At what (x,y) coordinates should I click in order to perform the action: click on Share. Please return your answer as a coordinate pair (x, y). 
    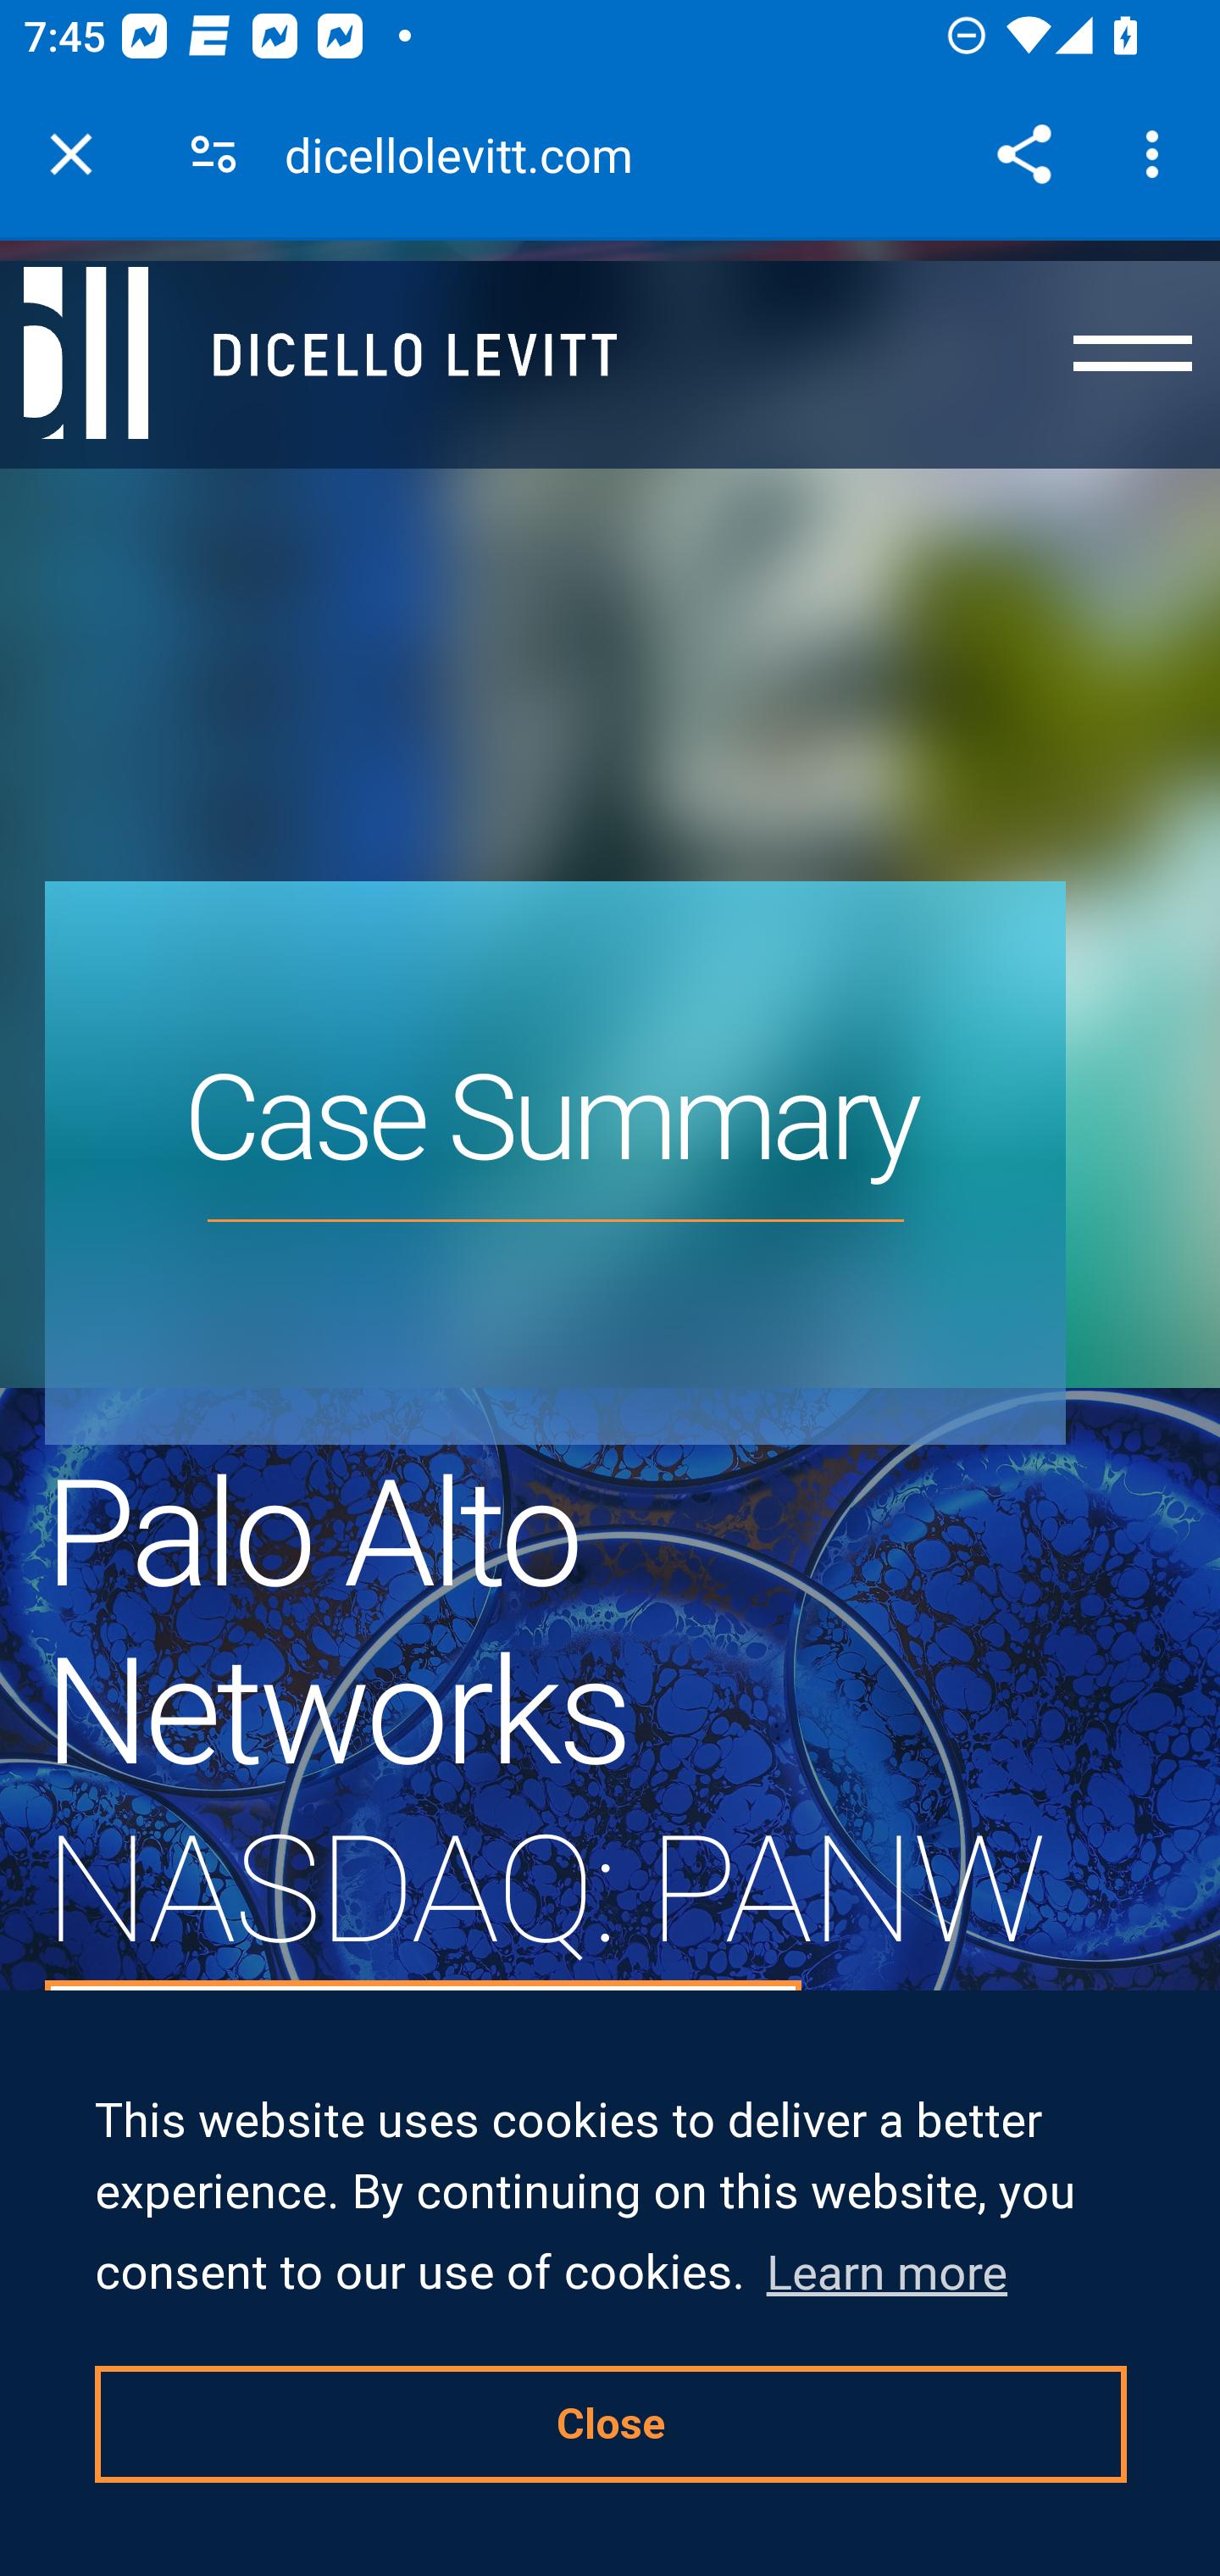
    Looking at the image, I should click on (1023, 154).